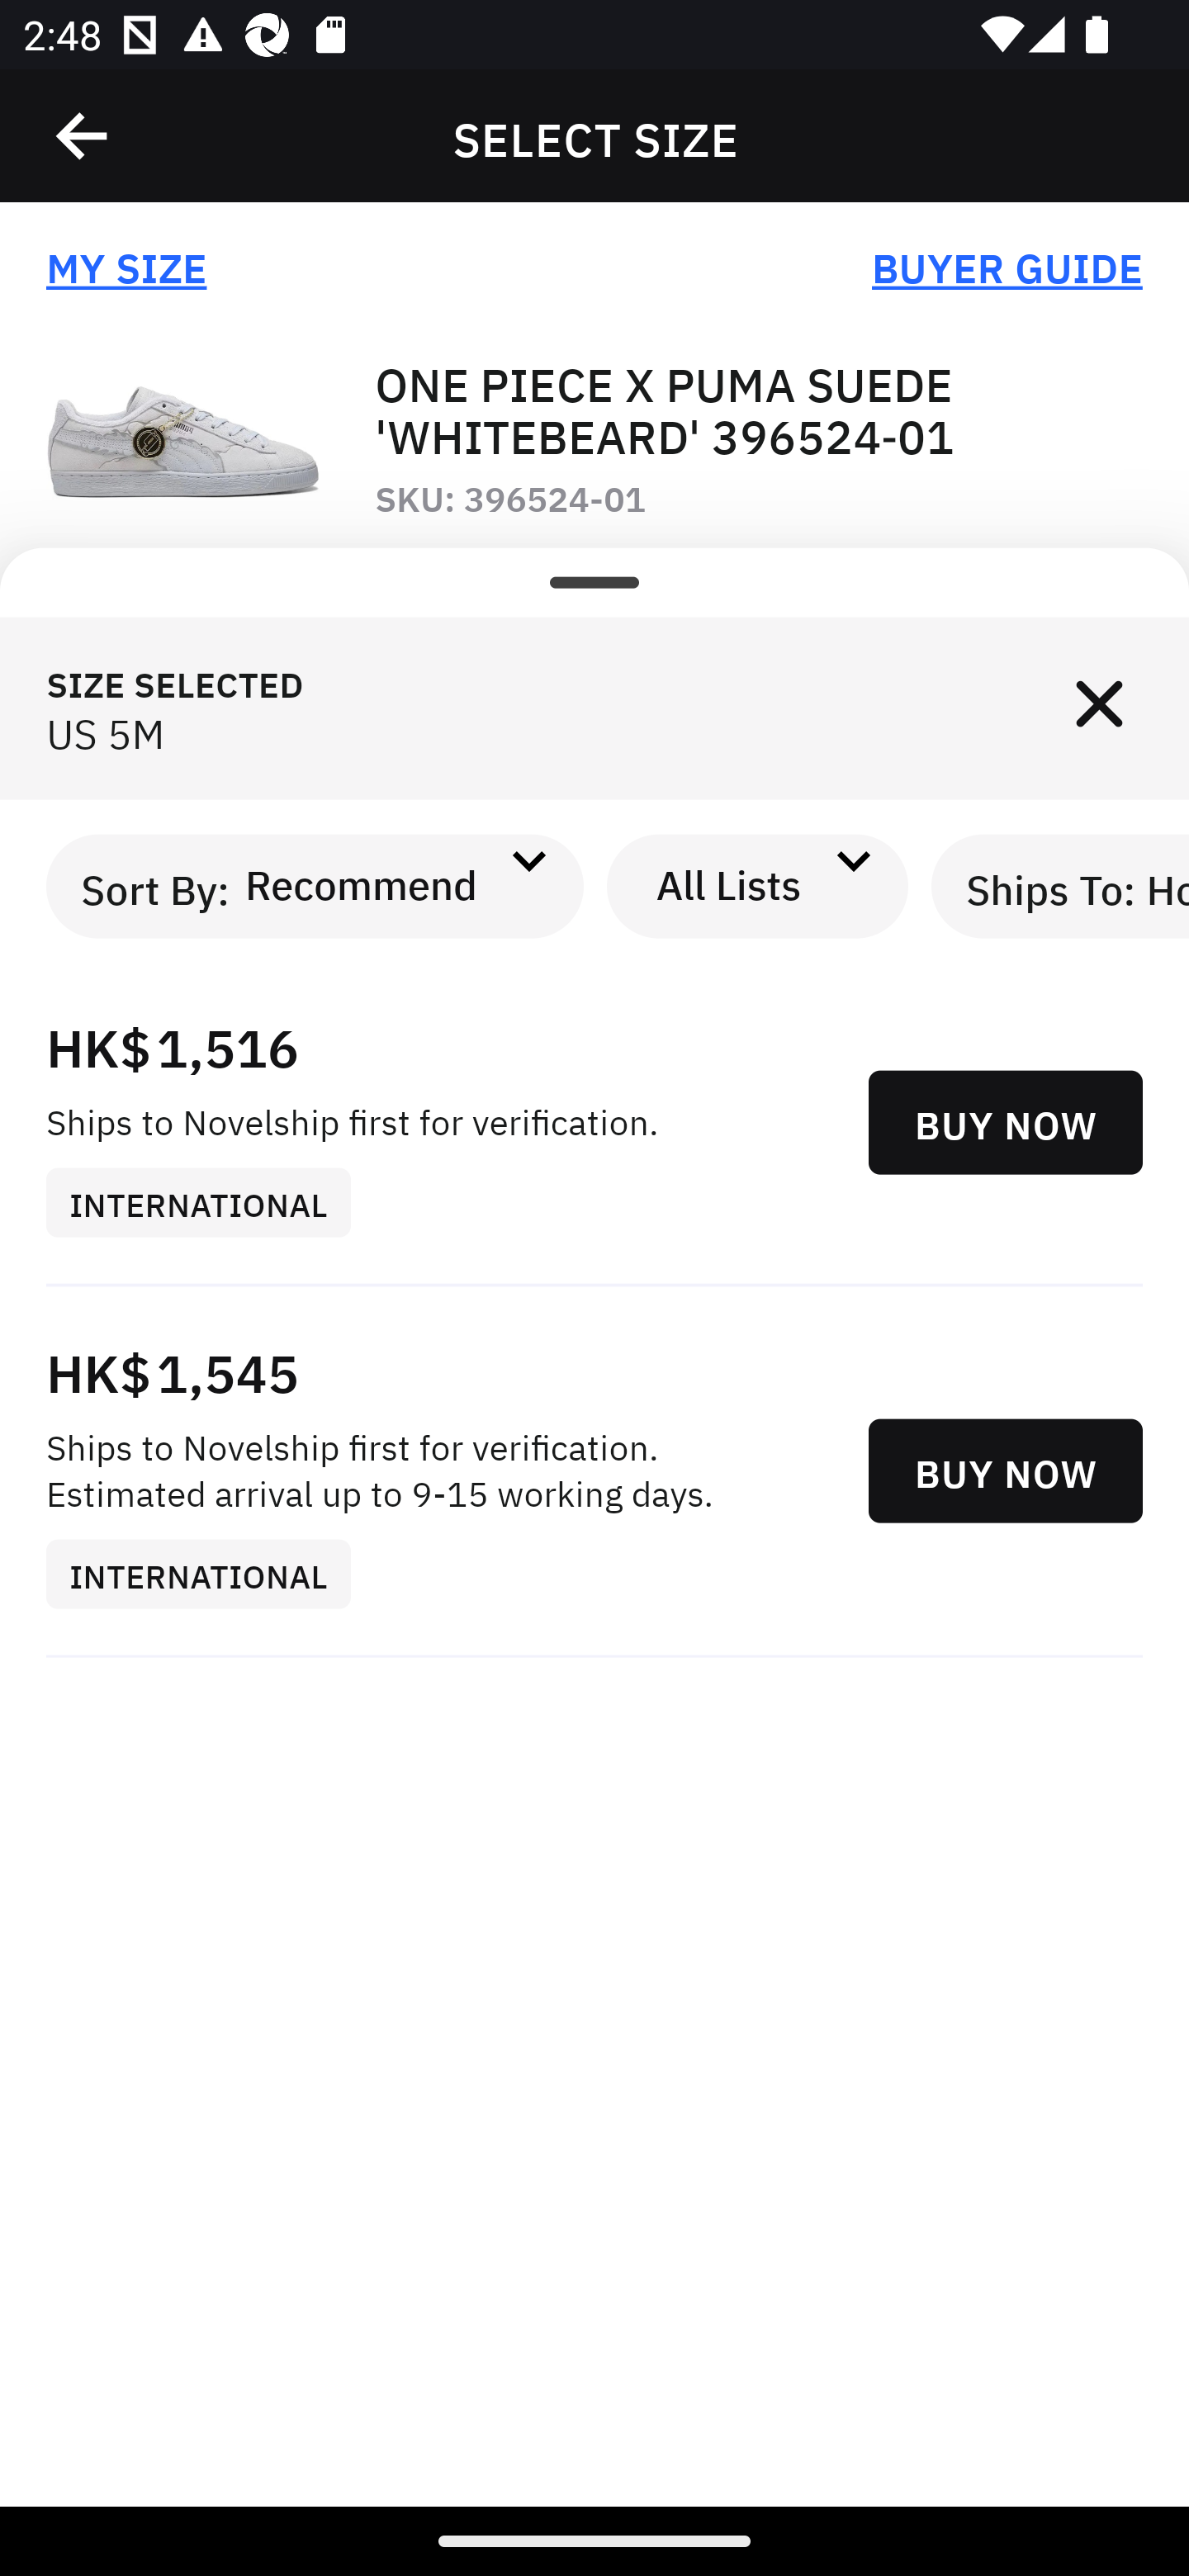 The image size is (1189, 2576). Describe the element at coordinates (390, 885) in the screenshot. I see `Recommend ` at that location.